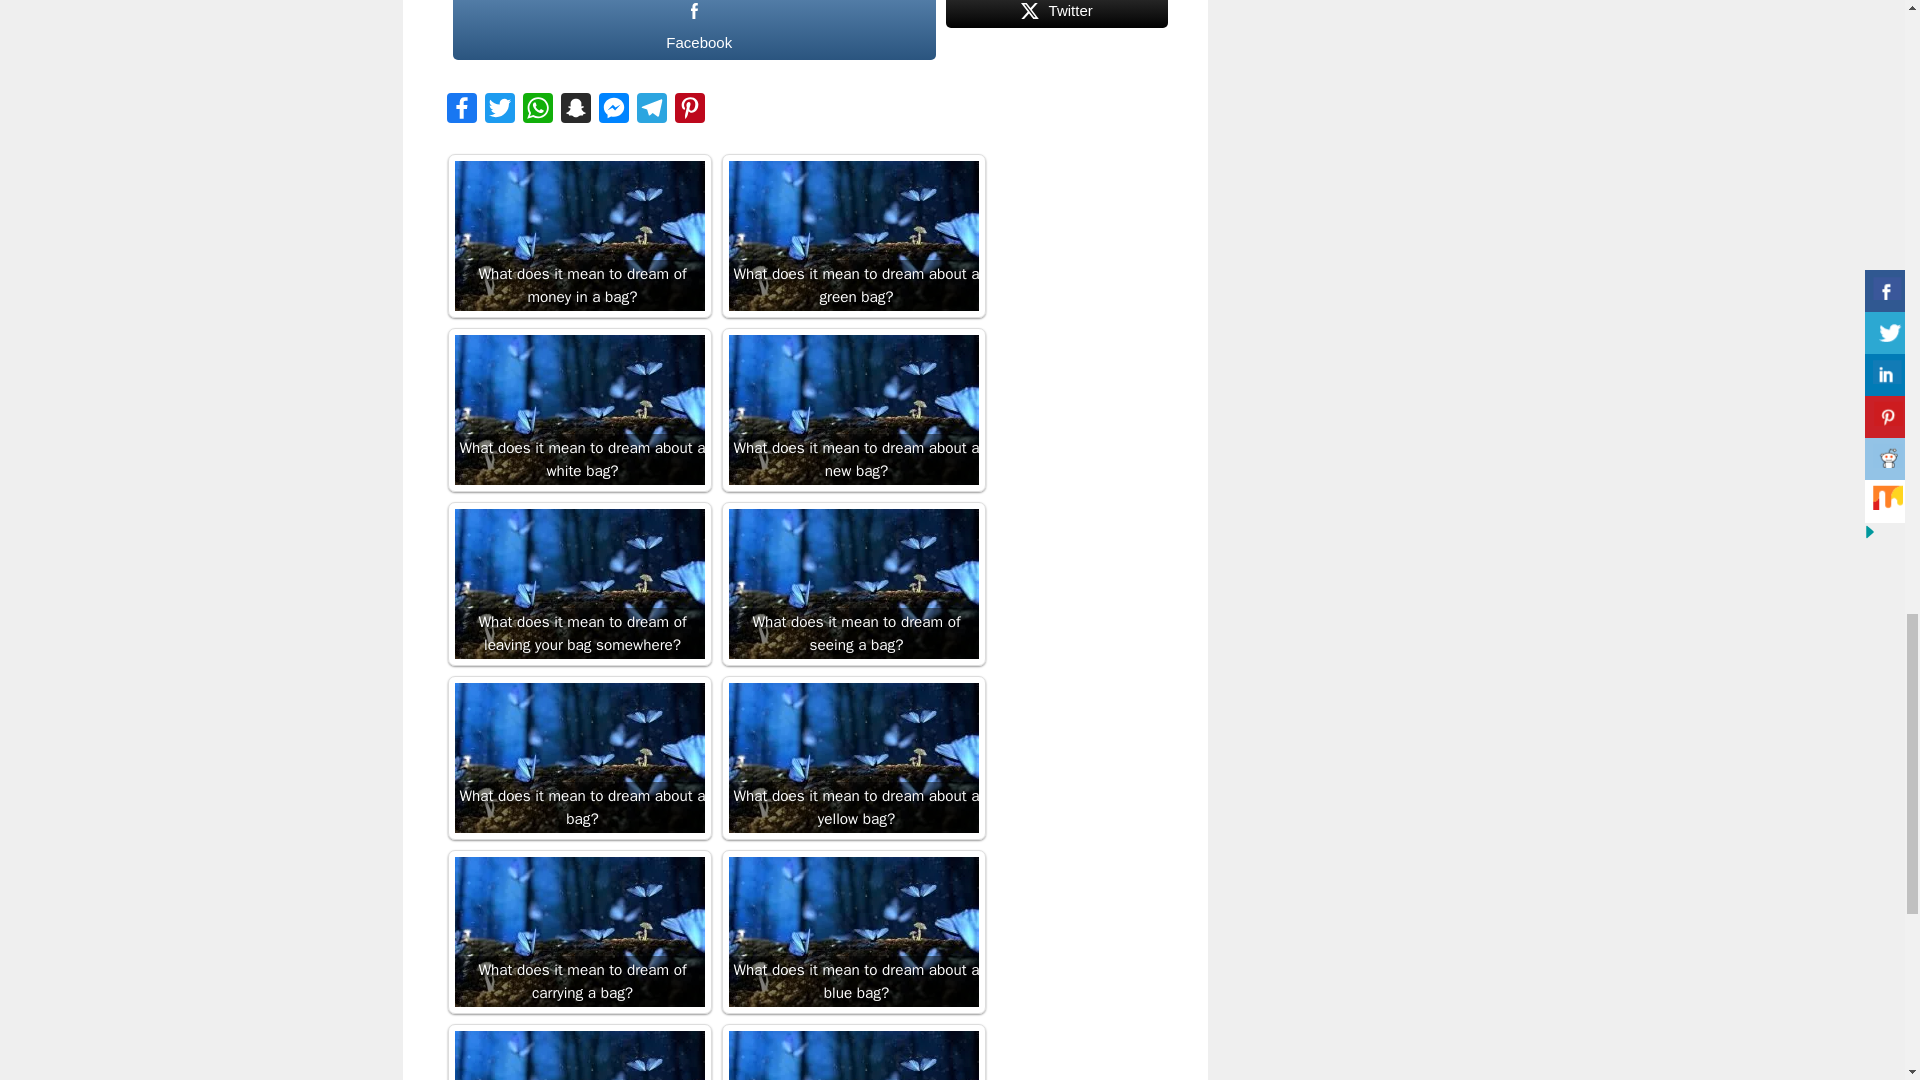 This screenshot has height=1080, width=1920. What do you see at coordinates (1056, 30) in the screenshot?
I see `Twitter` at bounding box center [1056, 30].